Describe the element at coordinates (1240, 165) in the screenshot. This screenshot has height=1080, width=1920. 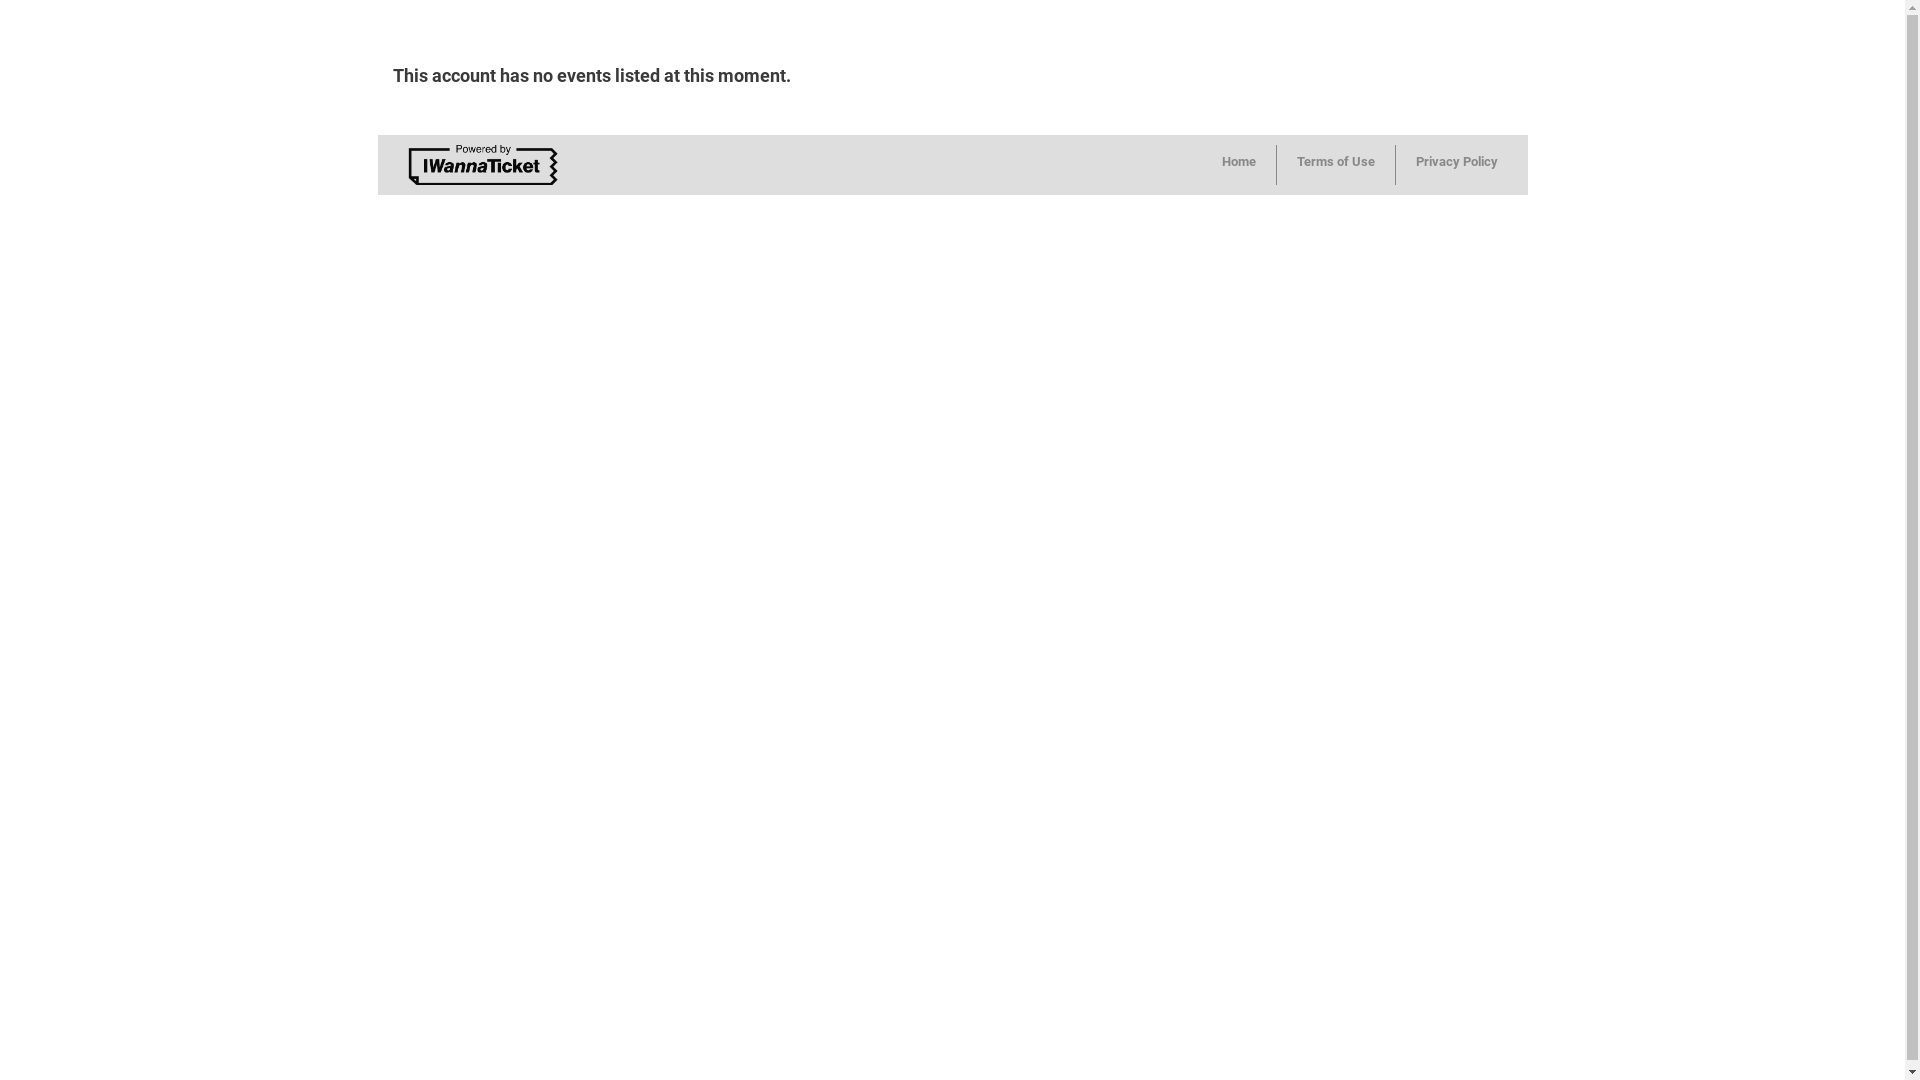
I see `Home` at that location.